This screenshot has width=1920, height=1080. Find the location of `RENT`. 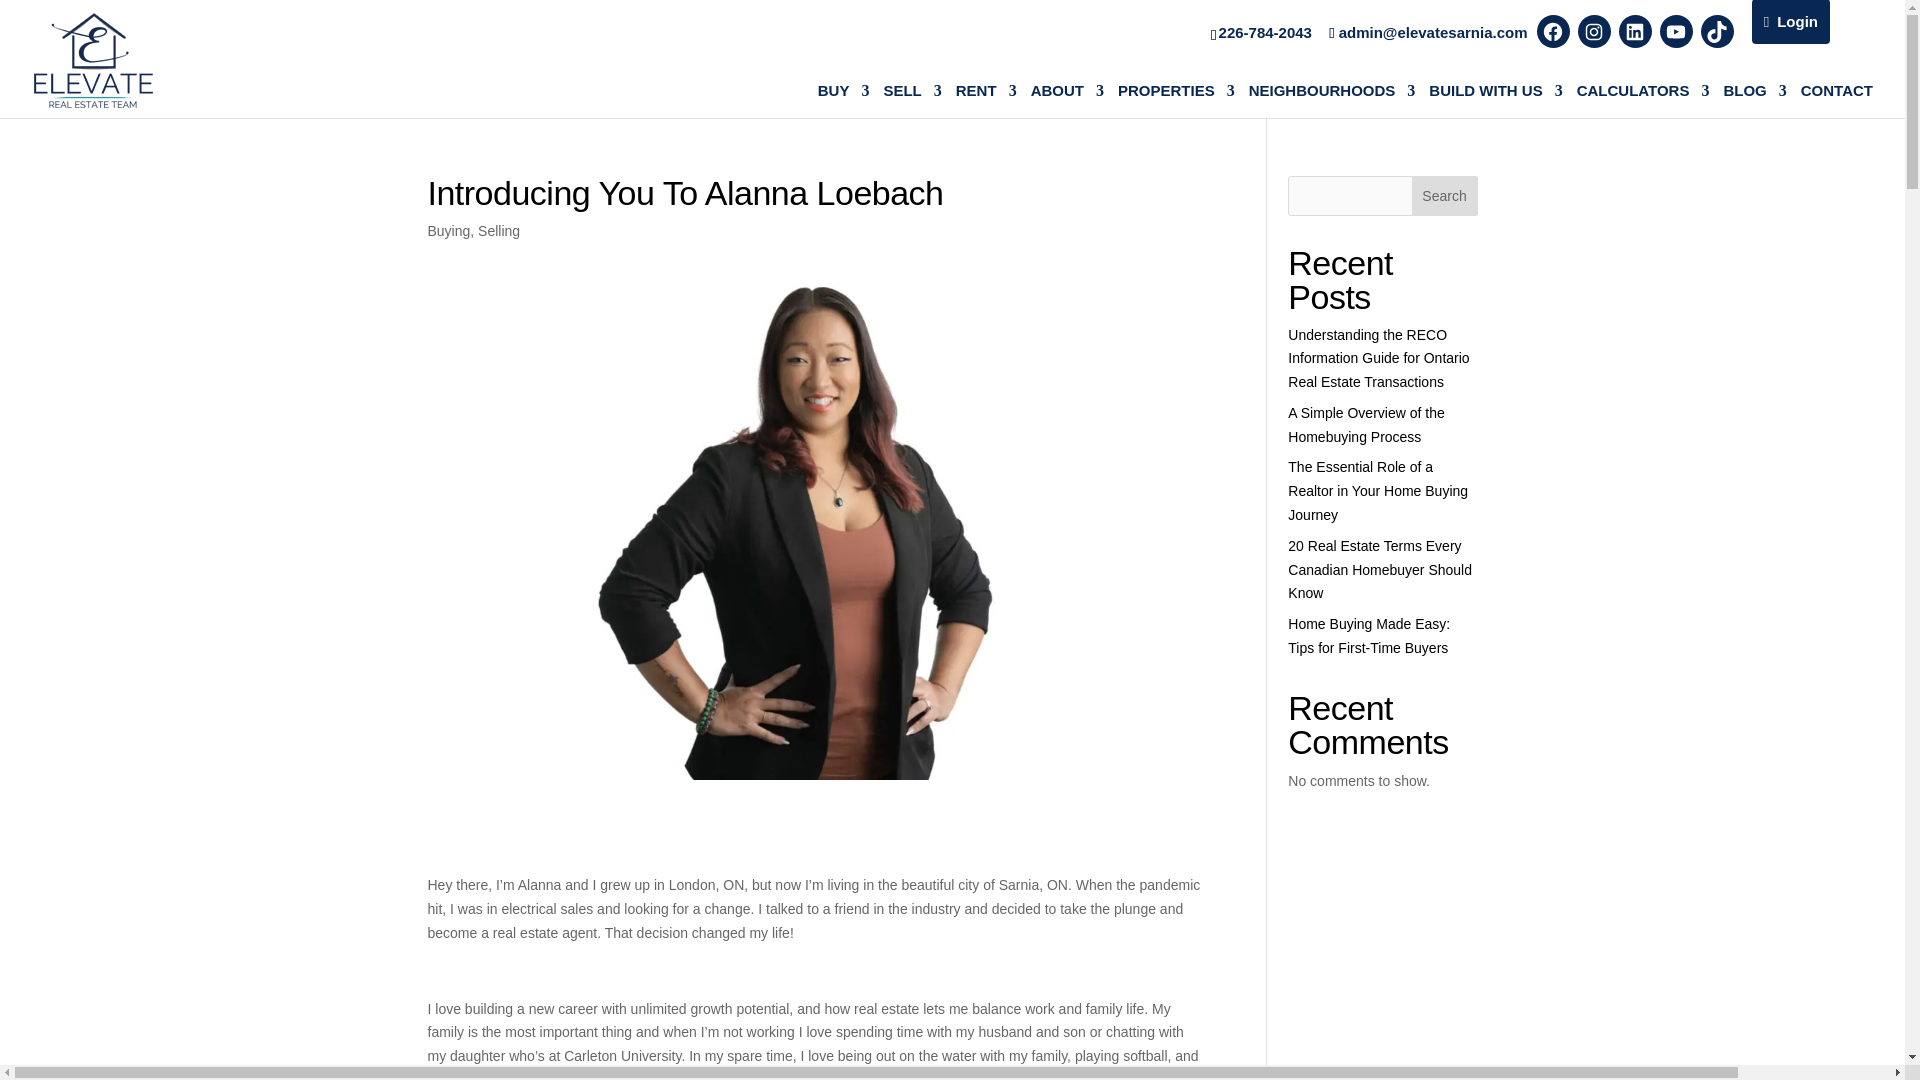

RENT is located at coordinates (986, 91).